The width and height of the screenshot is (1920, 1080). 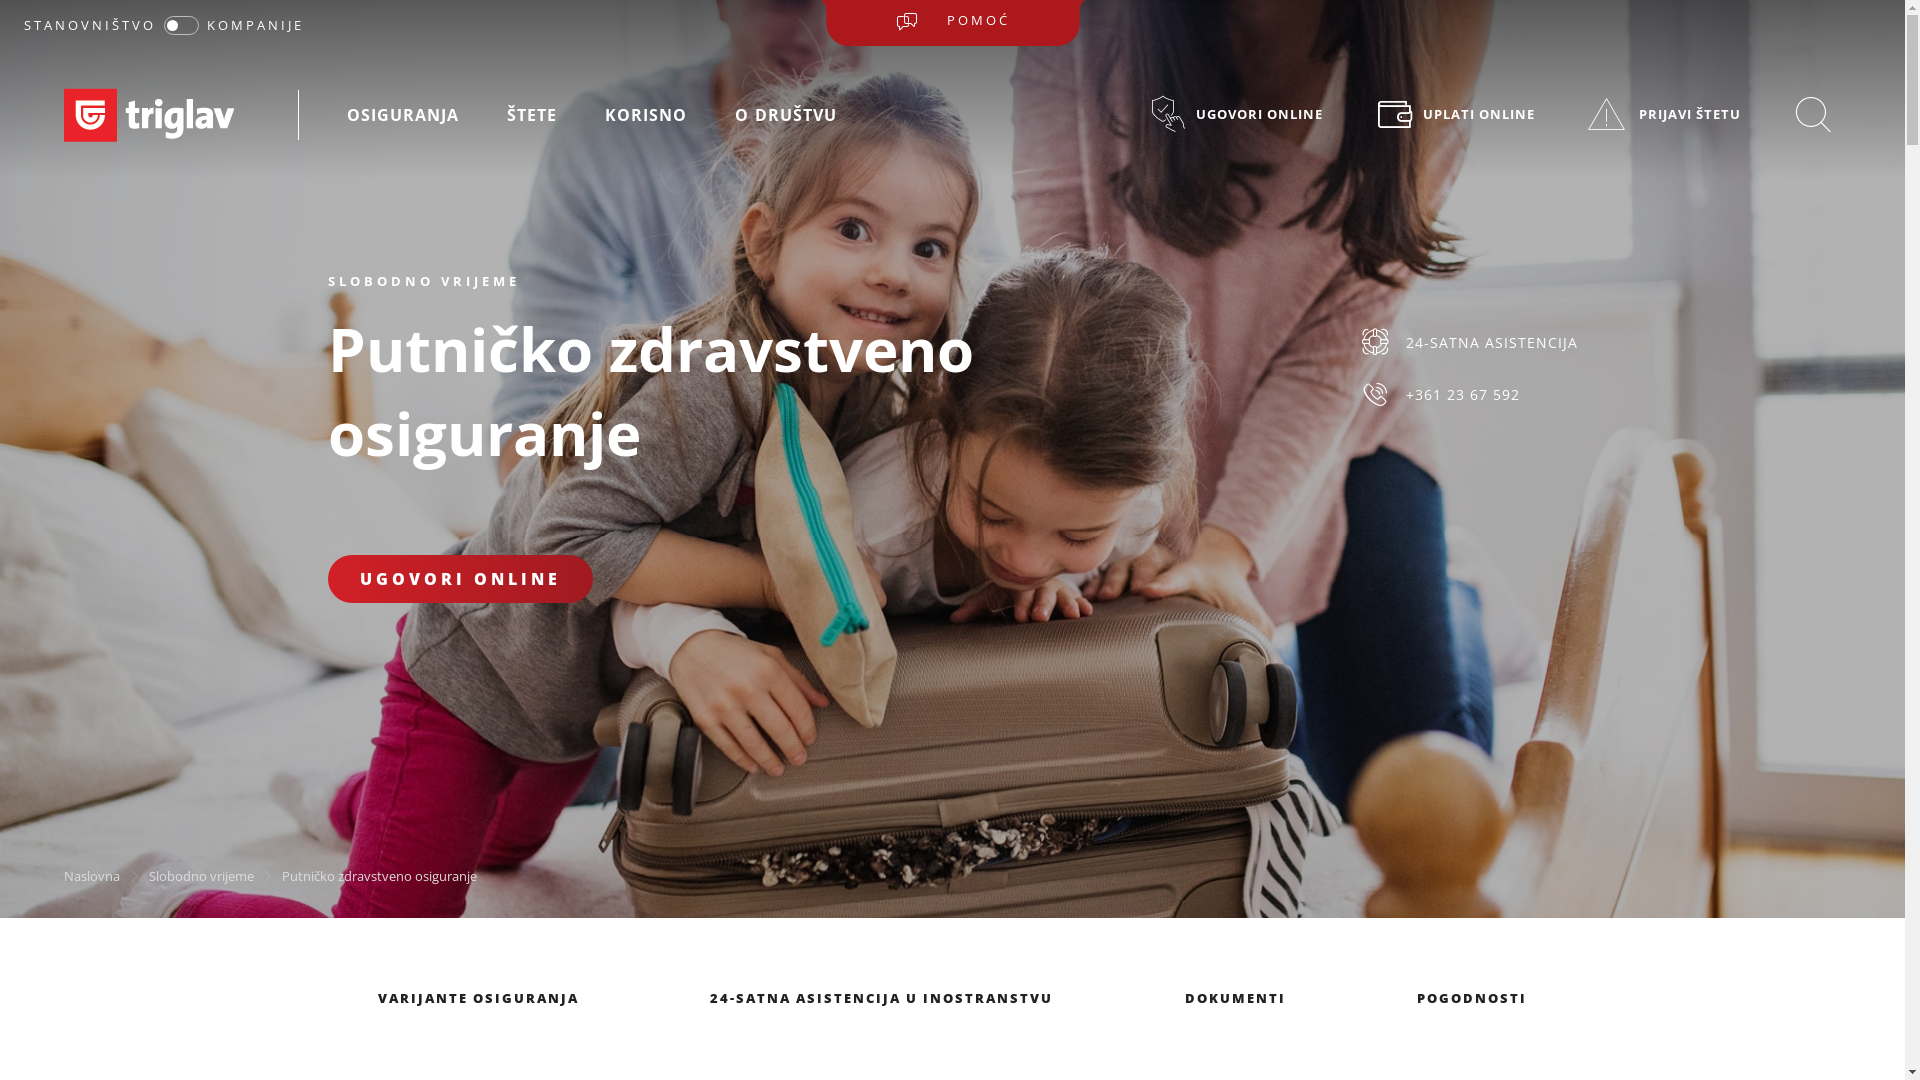 I want to click on Naslovna, so click(x=92, y=876).